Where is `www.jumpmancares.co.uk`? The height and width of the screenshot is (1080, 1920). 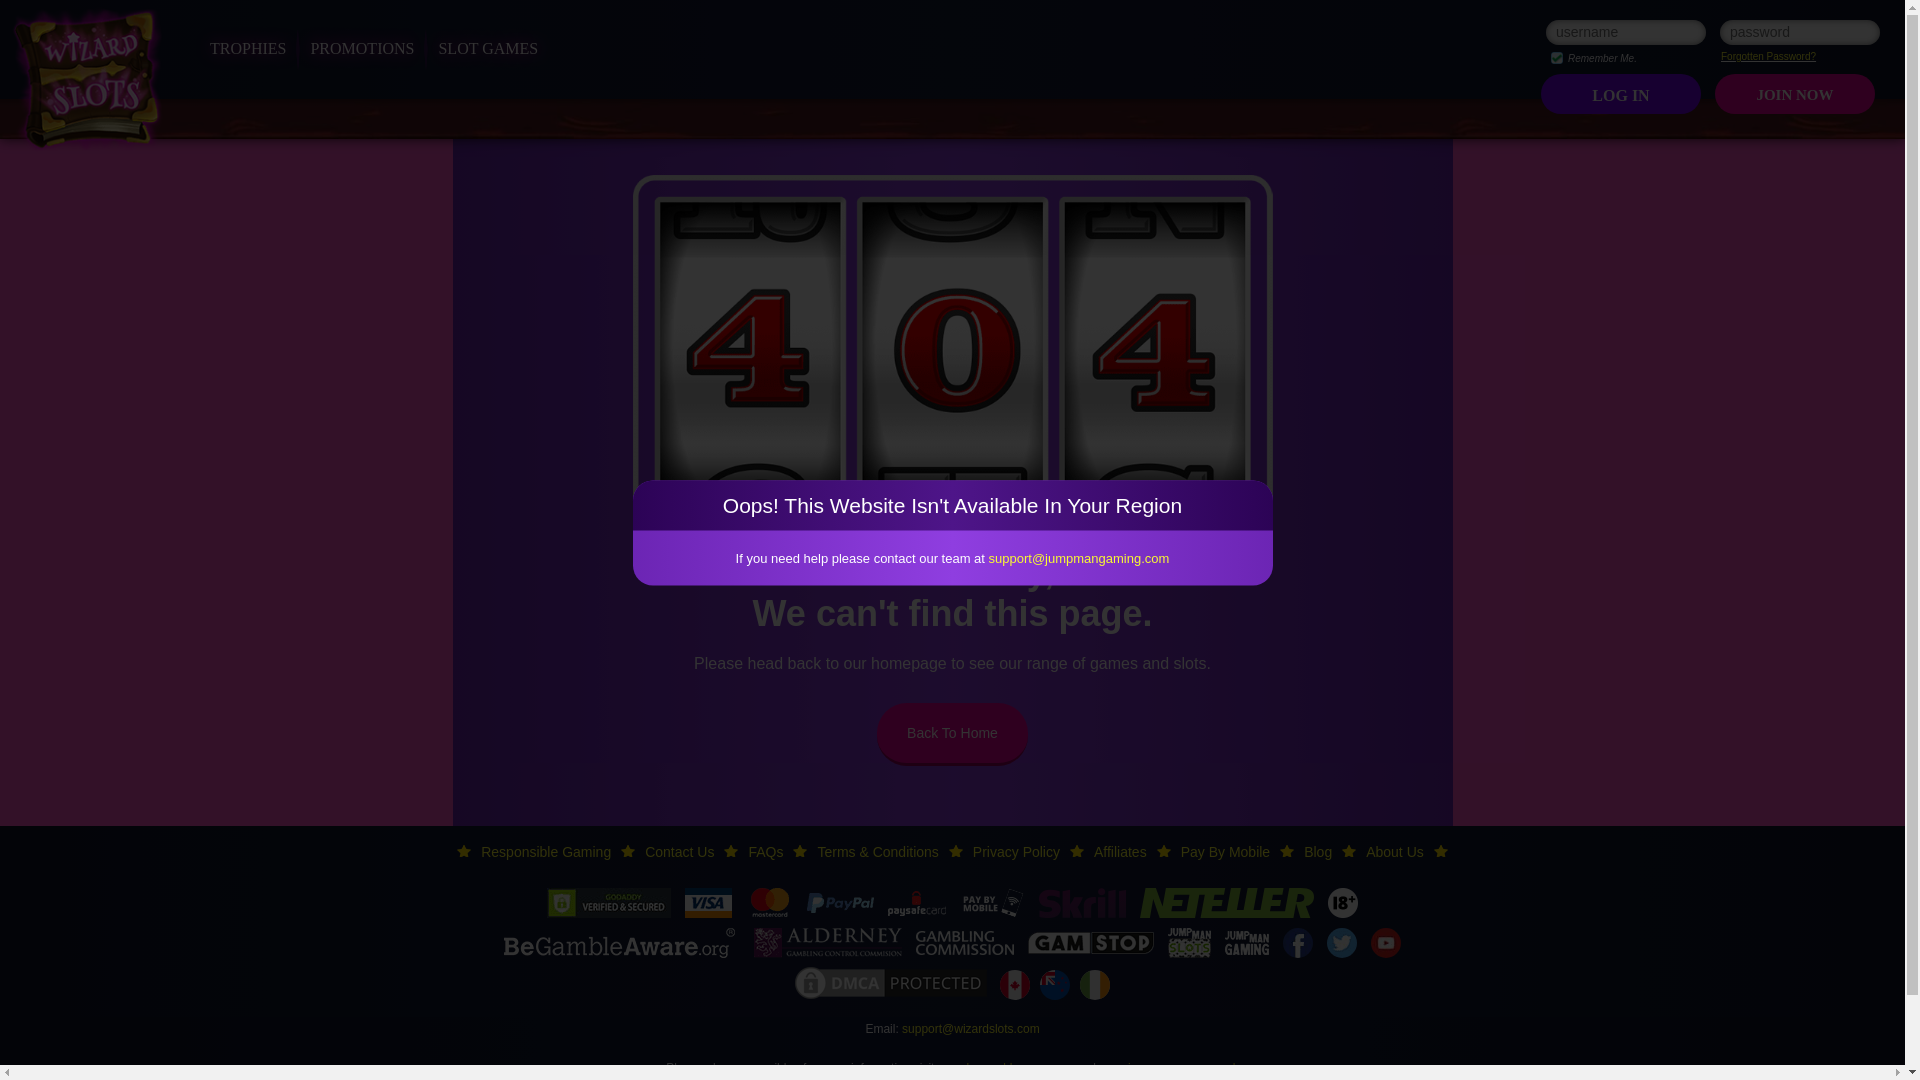
www.jumpmancares.co.uk is located at coordinates (1168, 1067).